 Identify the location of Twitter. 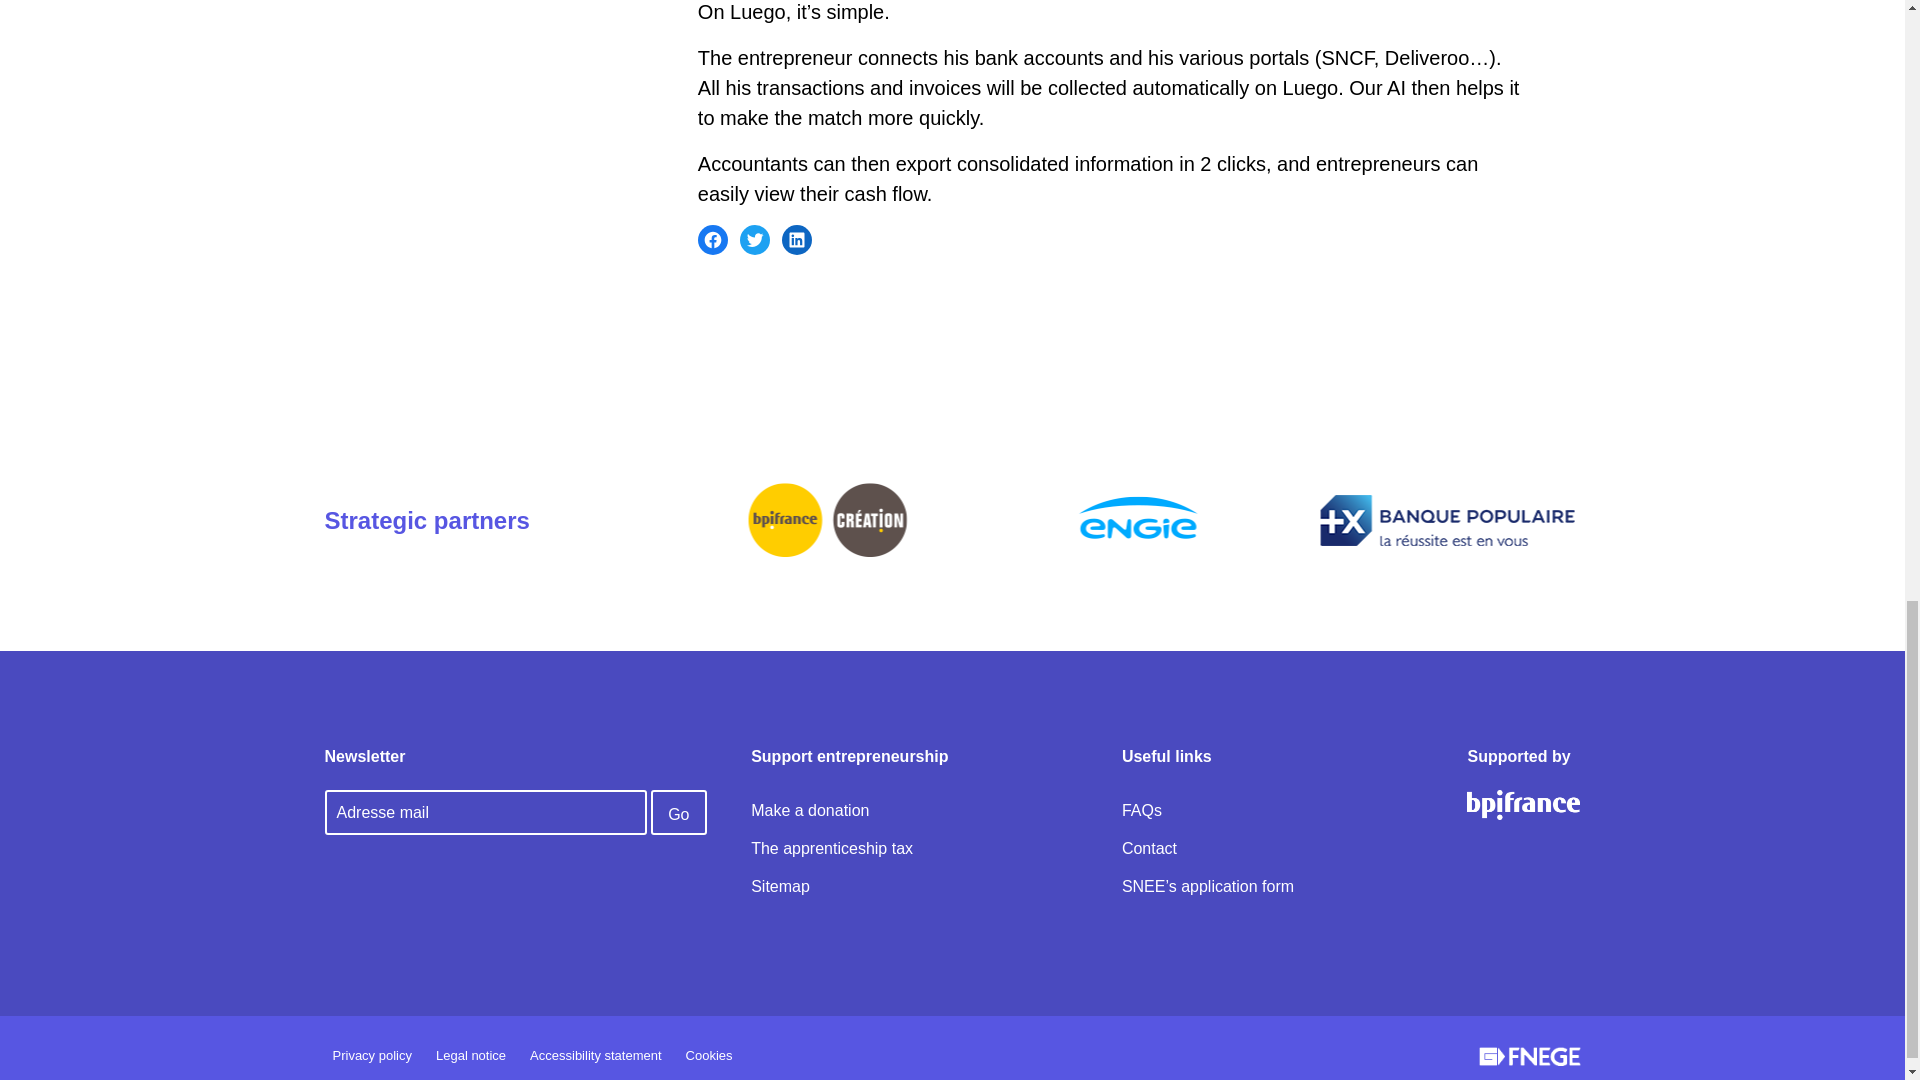
(754, 239).